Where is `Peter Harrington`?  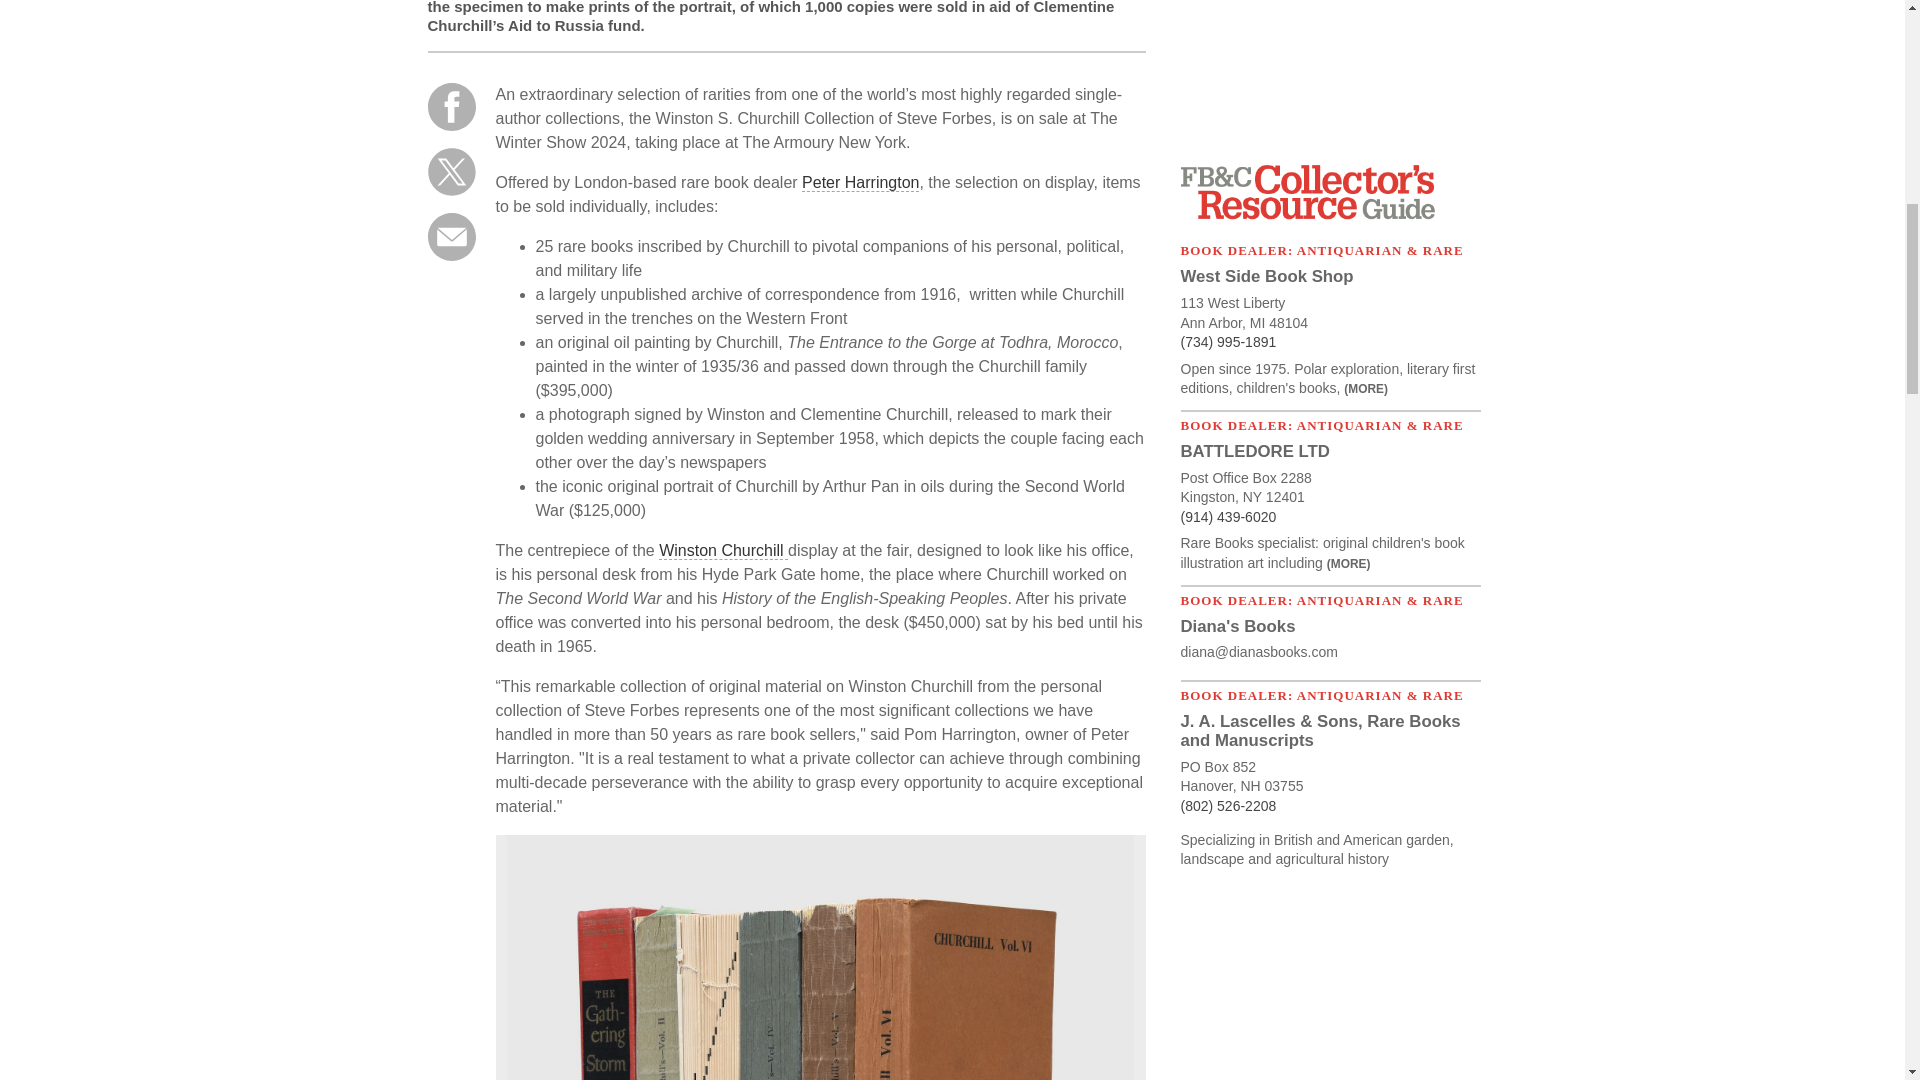
Peter Harrington is located at coordinates (860, 182).